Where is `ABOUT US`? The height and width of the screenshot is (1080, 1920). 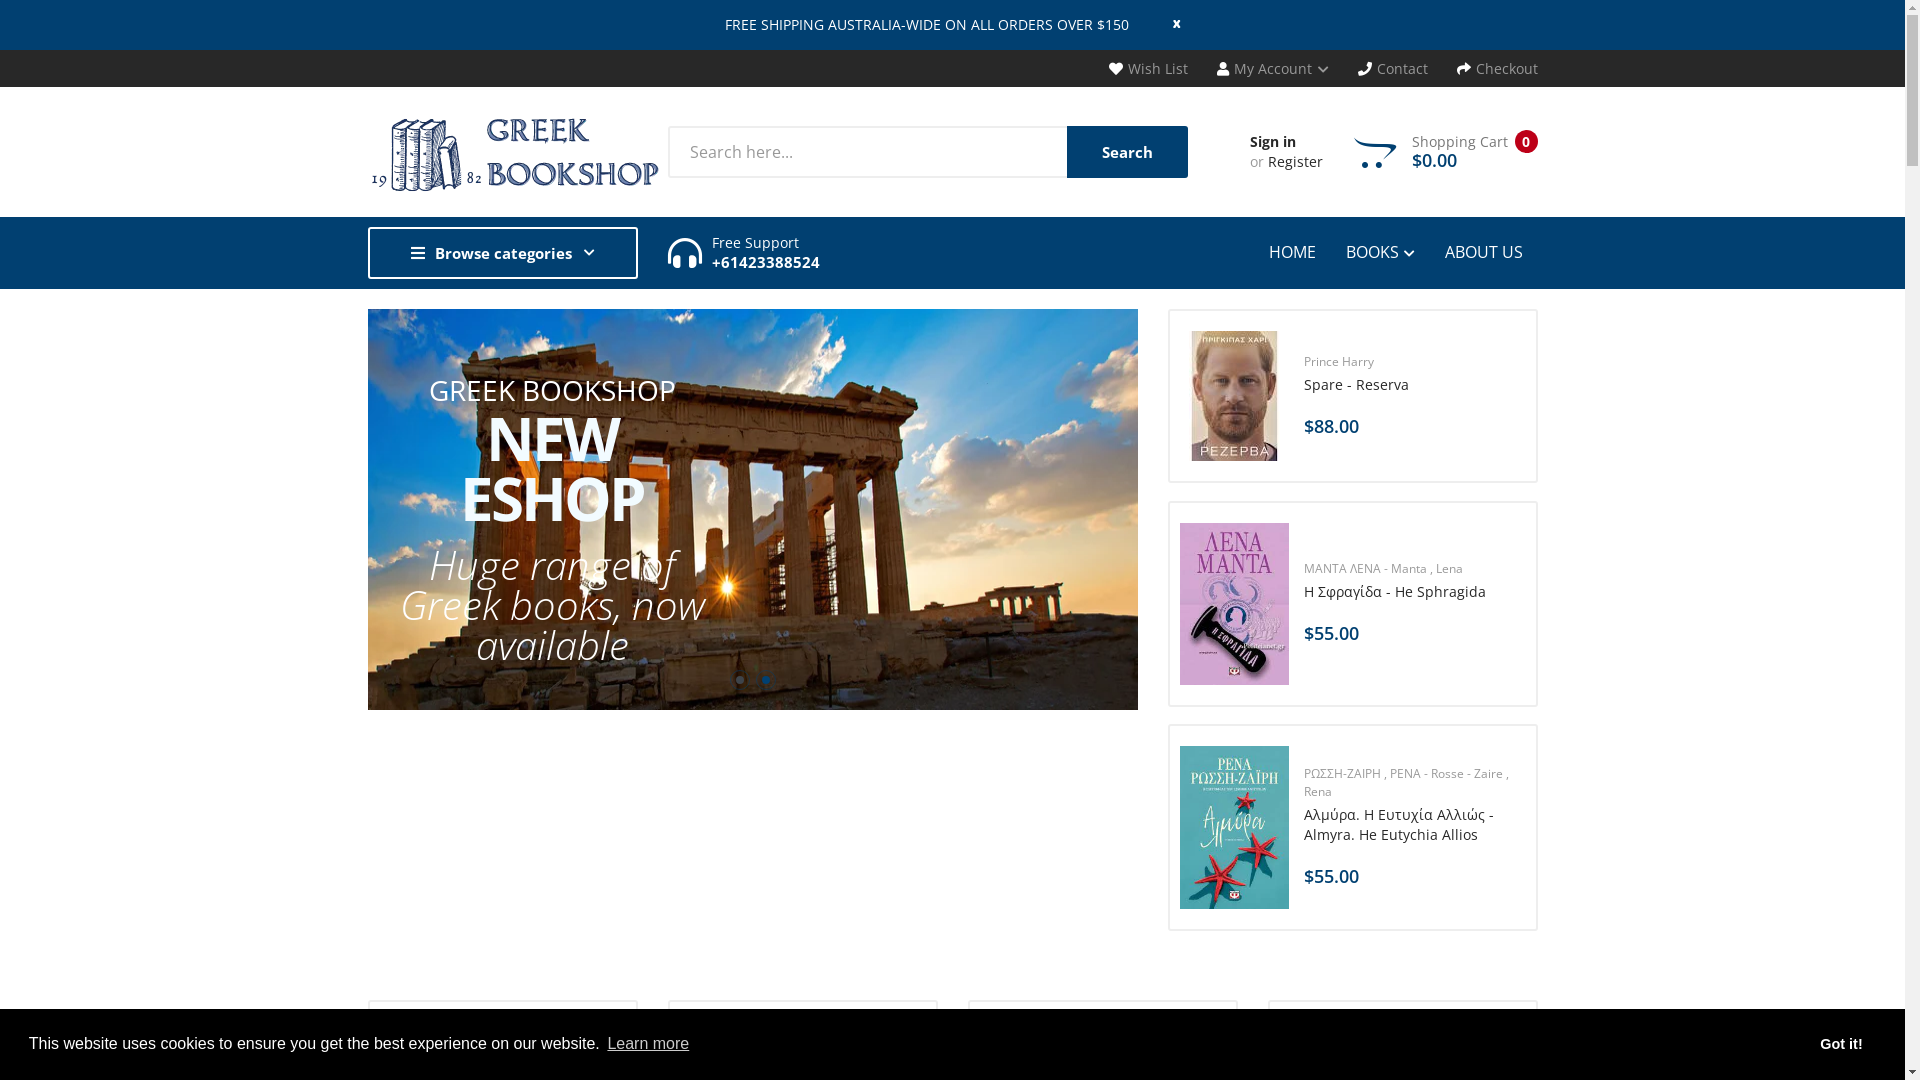 ABOUT US is located at coordinates (1484, 252).